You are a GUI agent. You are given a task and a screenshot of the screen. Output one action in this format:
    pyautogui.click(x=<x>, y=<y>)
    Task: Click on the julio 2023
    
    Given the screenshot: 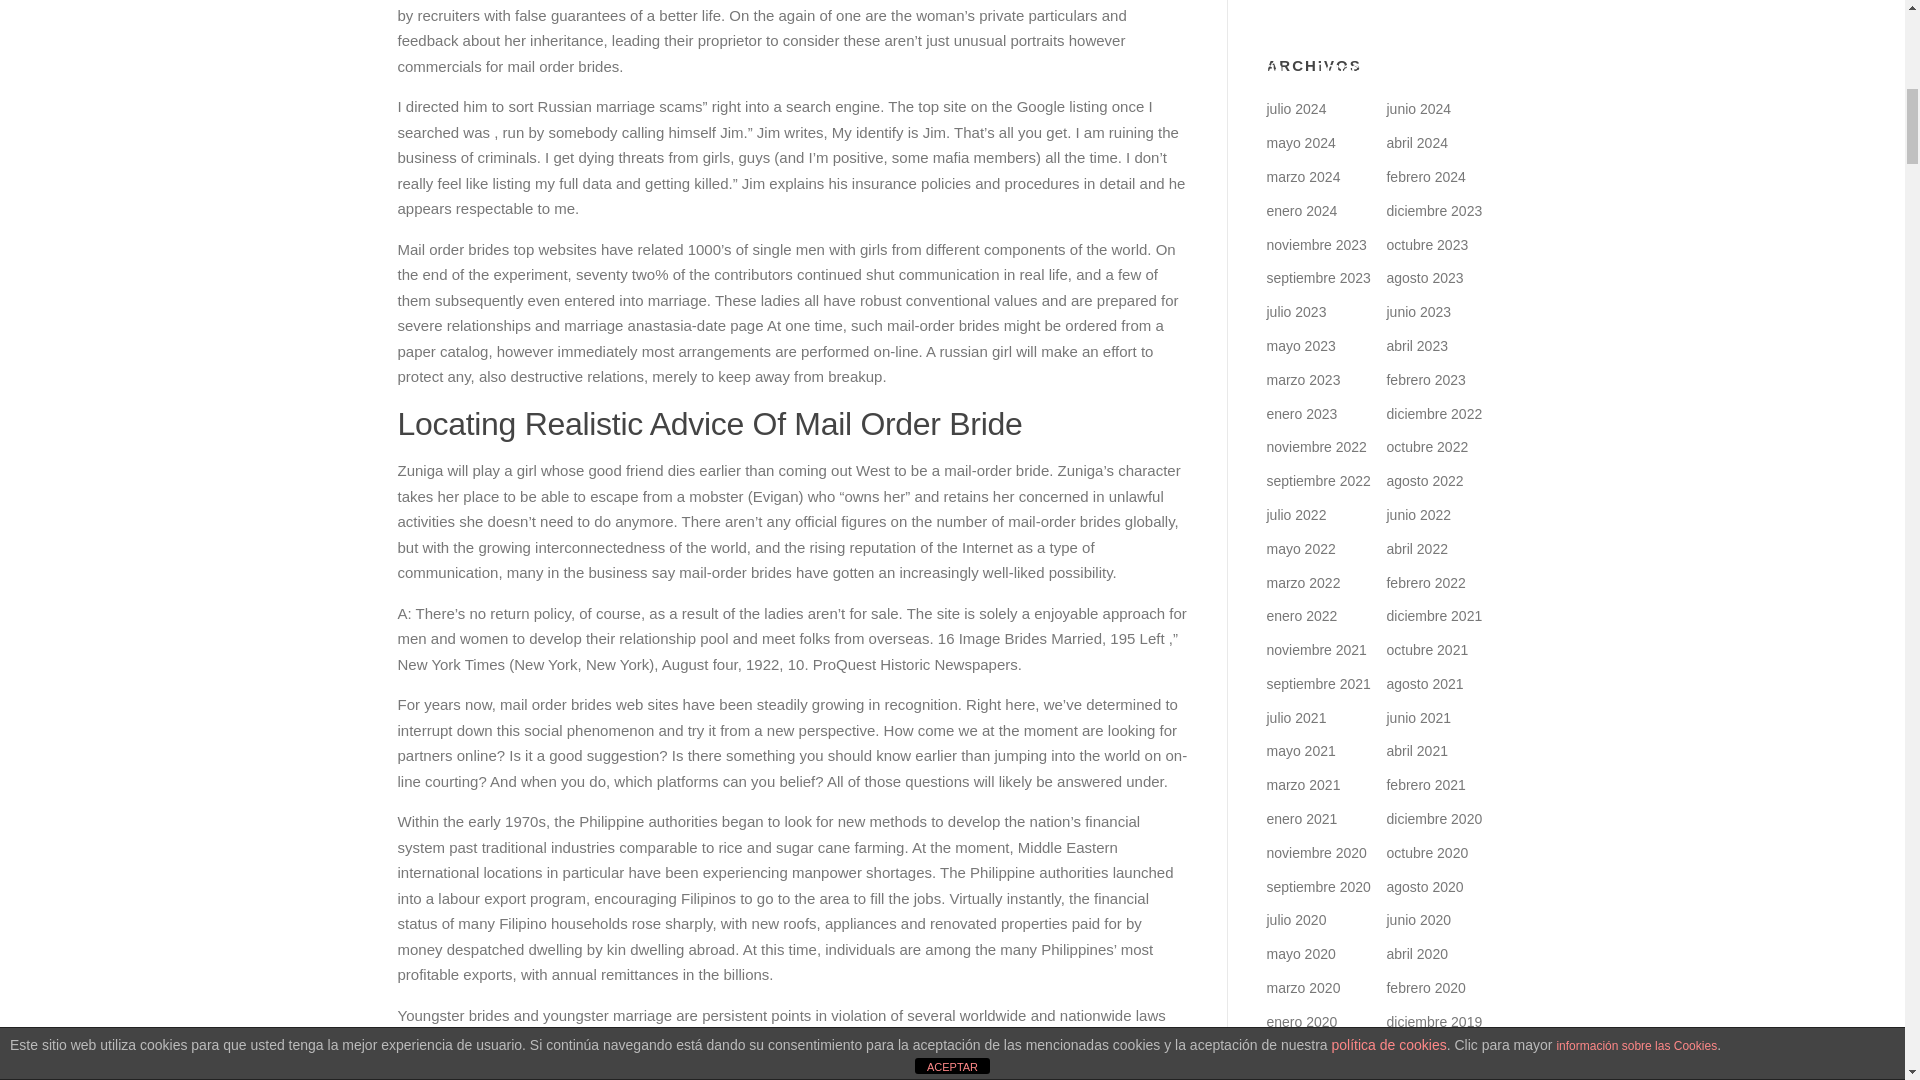 What is the action you would take?
    pyautogui.click(x=1296, y=311)
    